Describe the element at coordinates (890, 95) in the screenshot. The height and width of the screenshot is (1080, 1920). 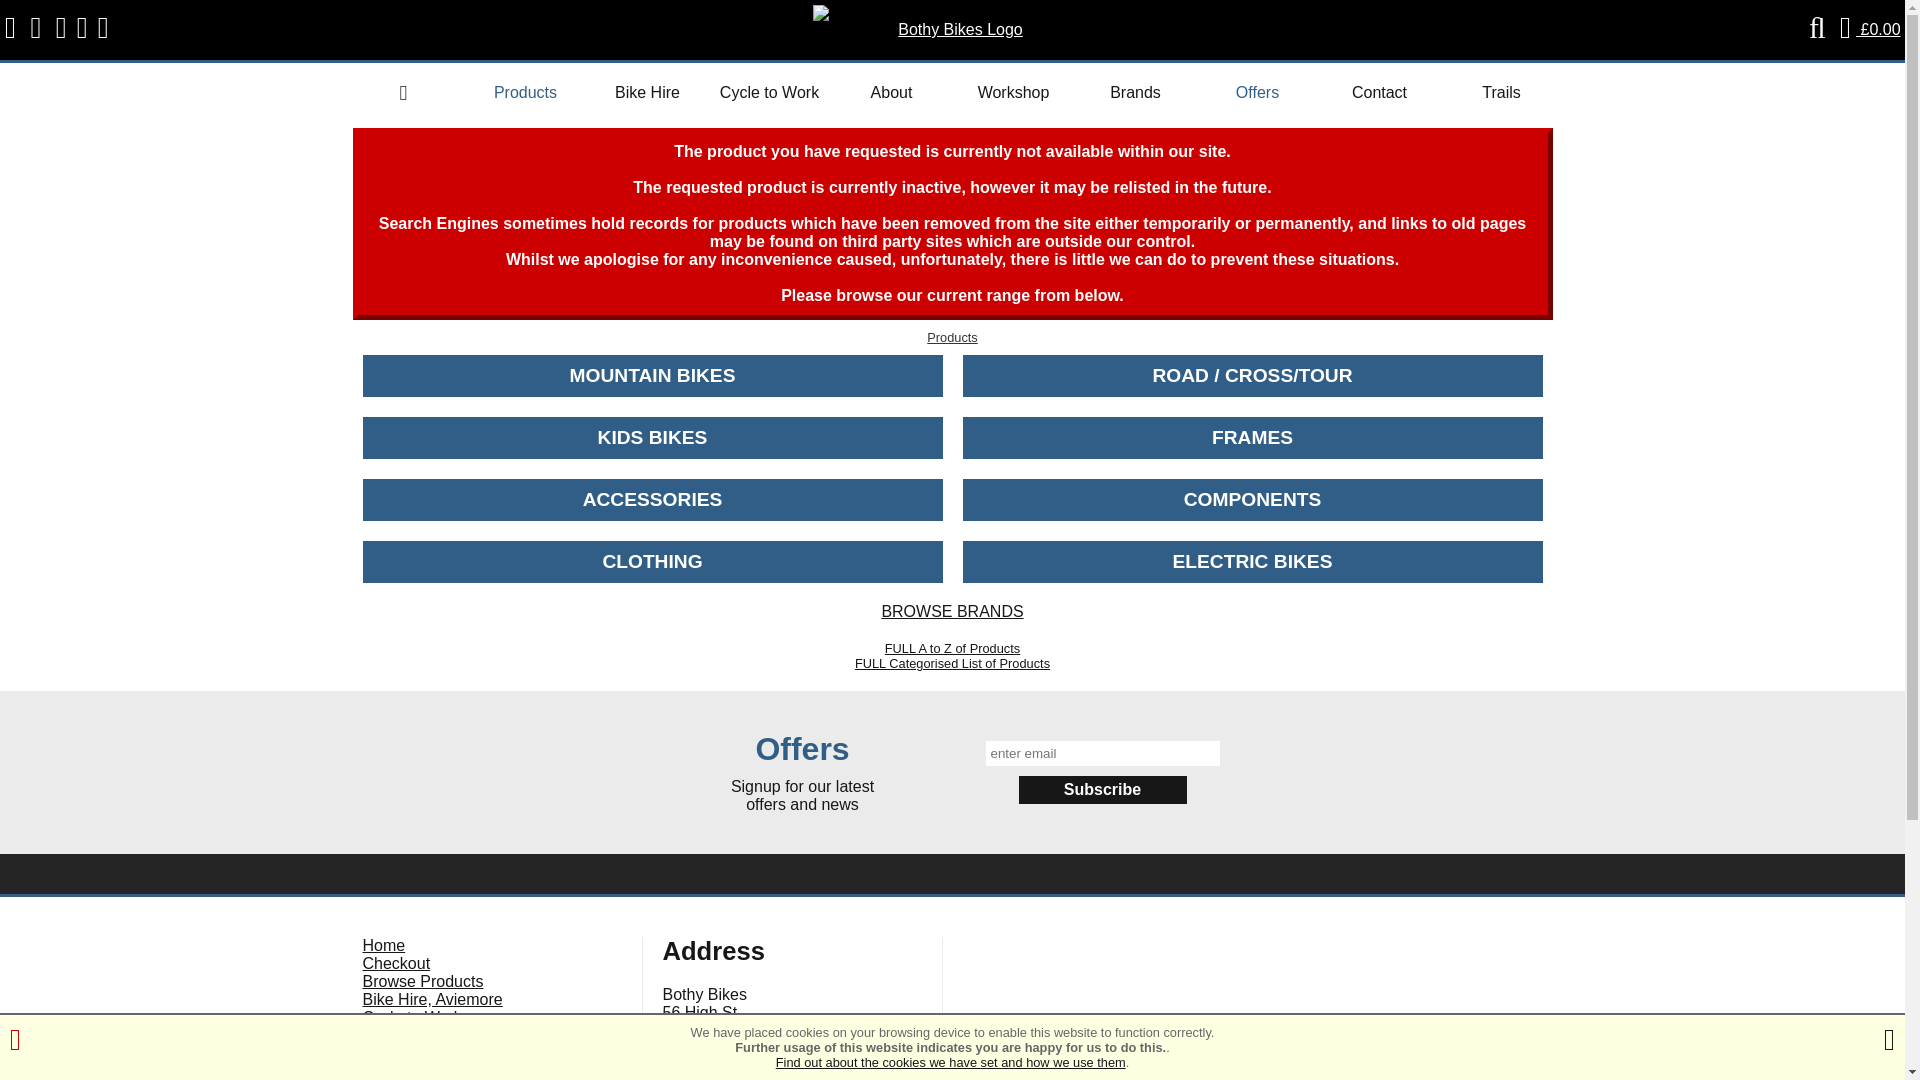
I see `About` at that location.